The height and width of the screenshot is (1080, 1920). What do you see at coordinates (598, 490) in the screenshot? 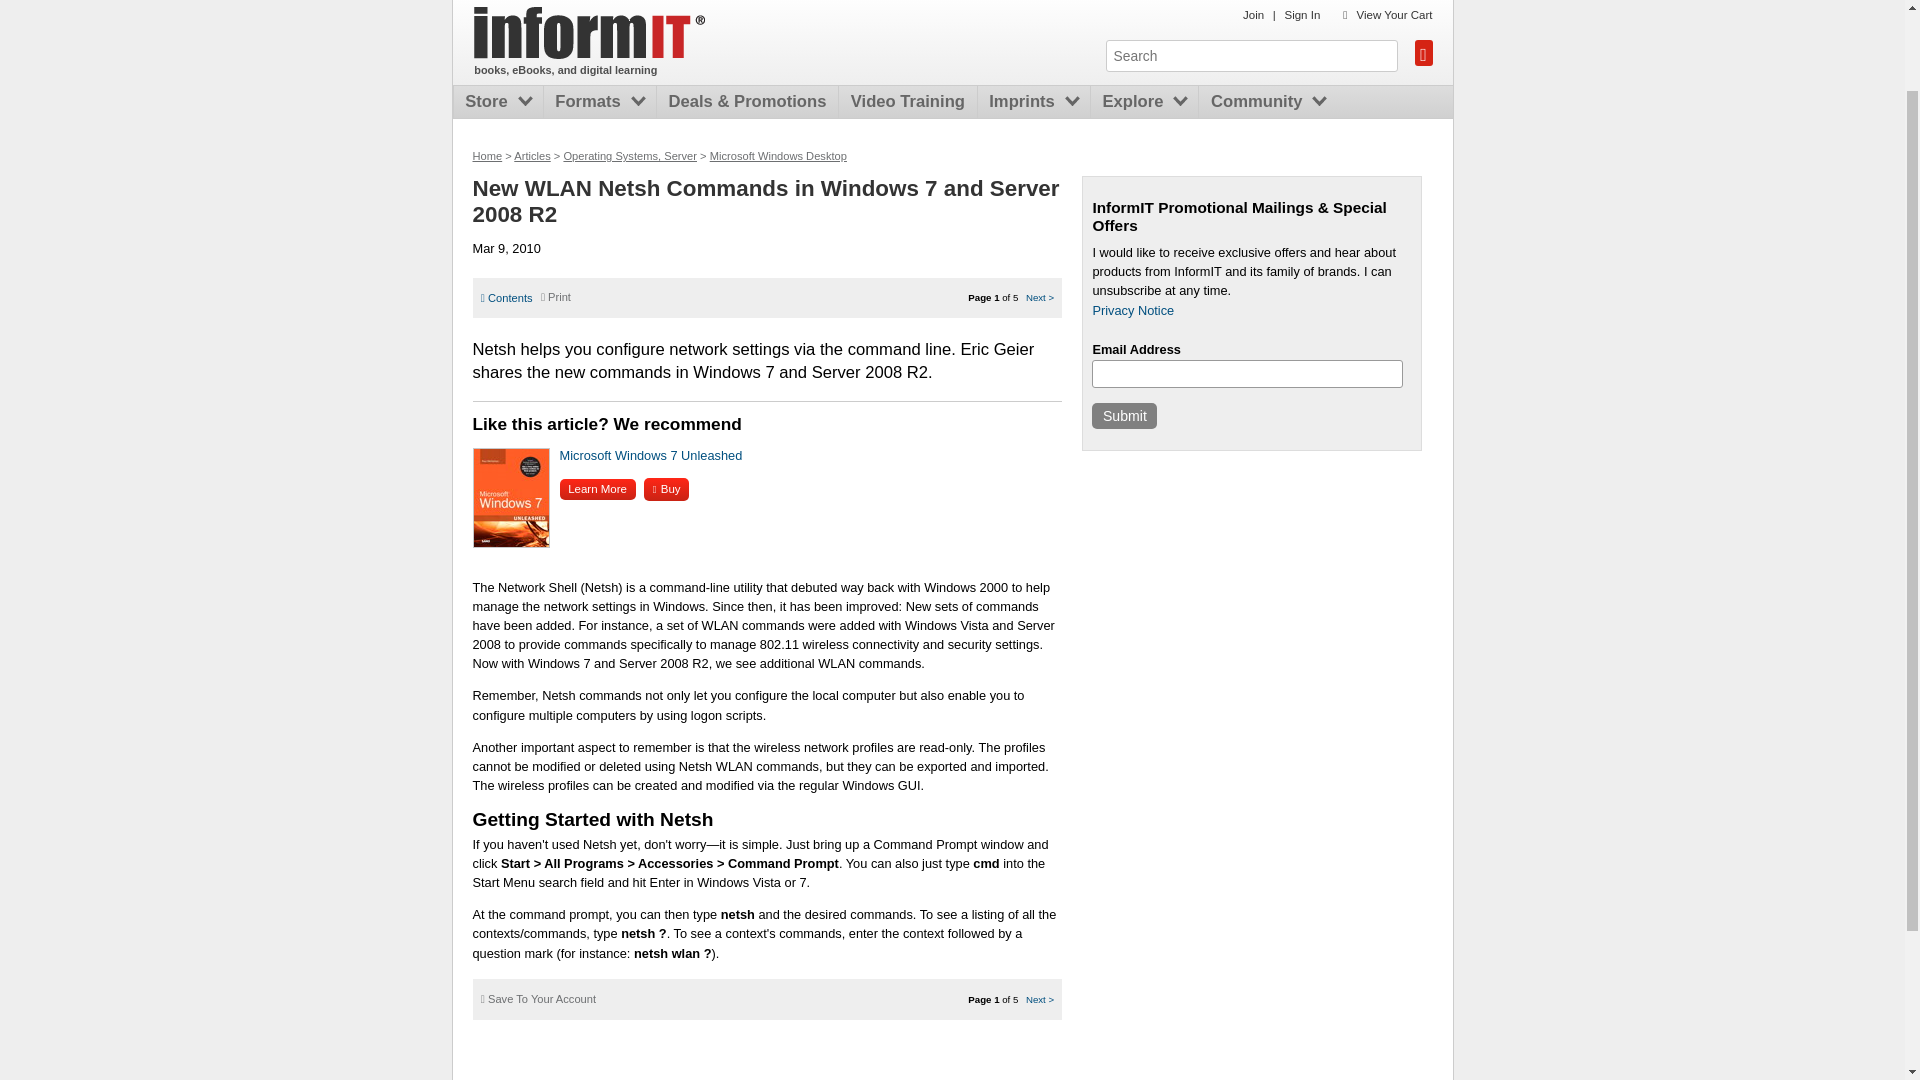
I see `Learn More` at bounding box center [598, 490].